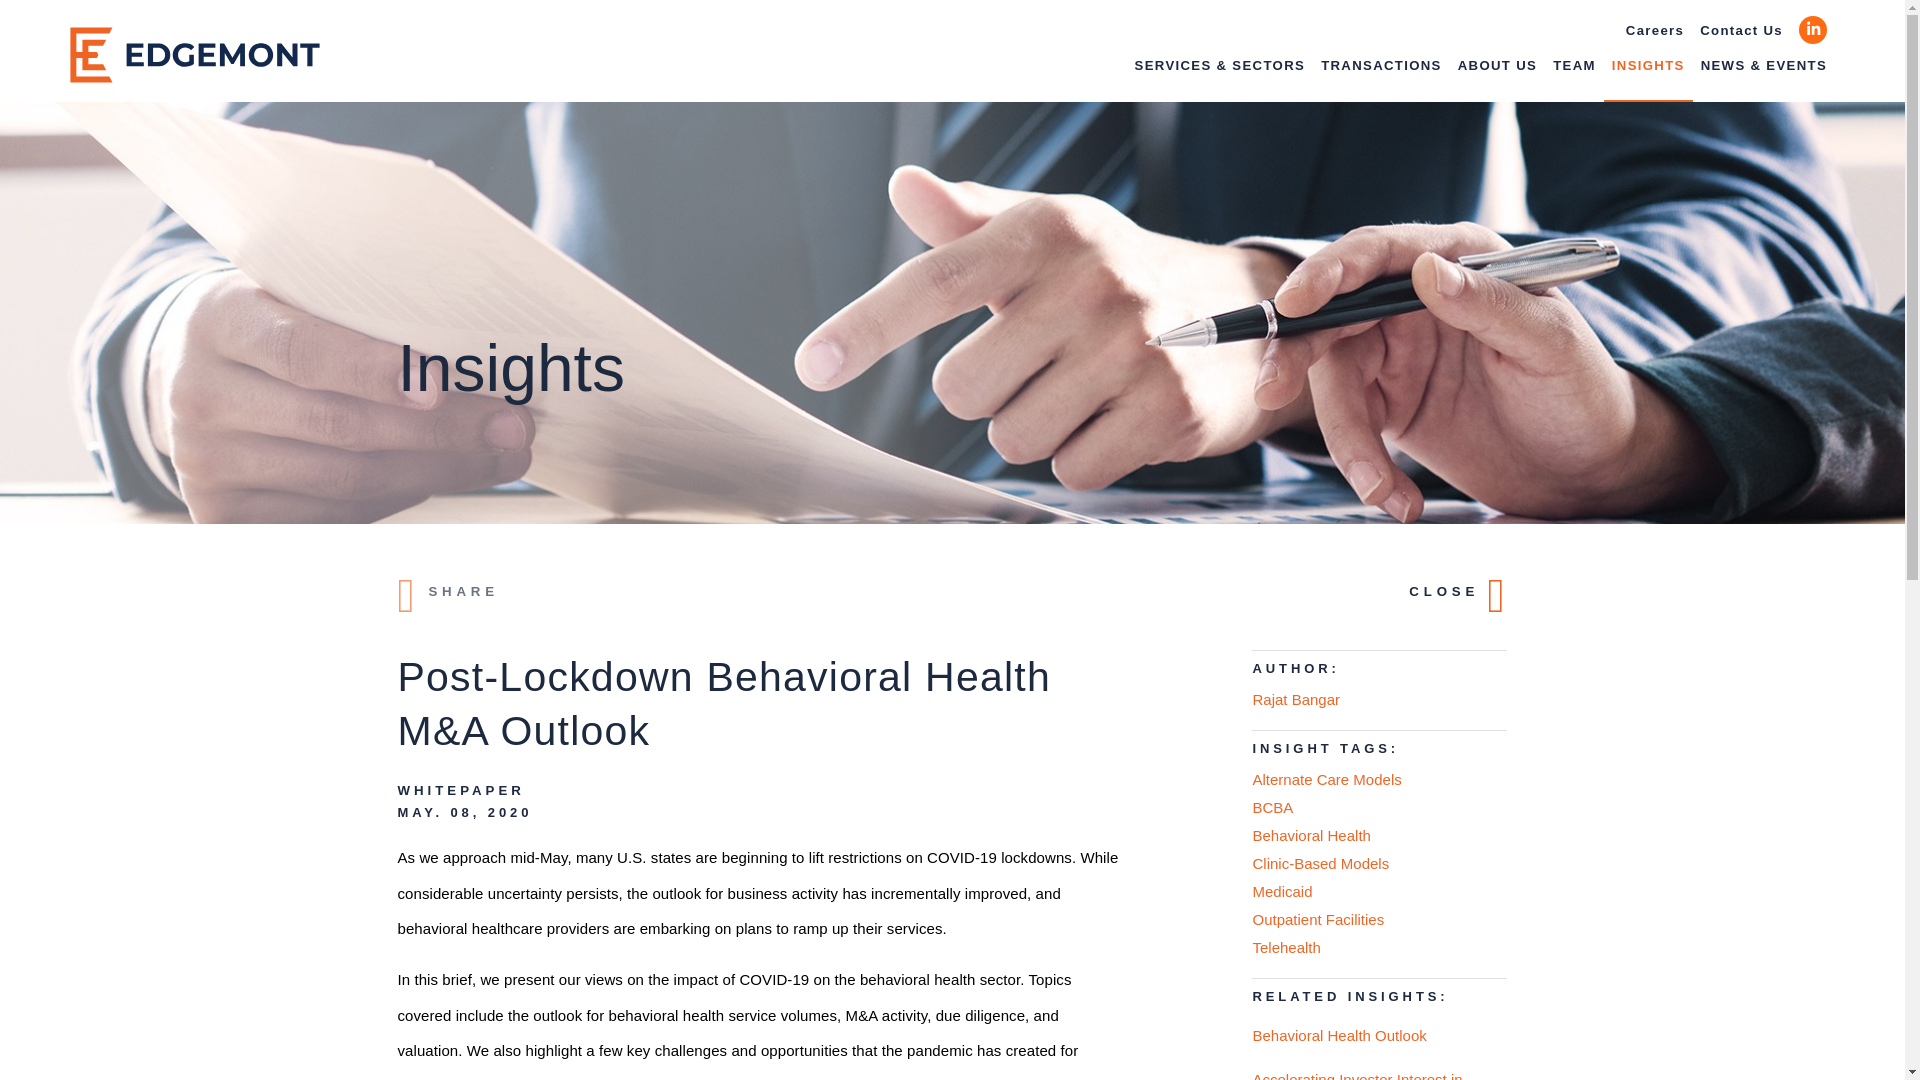 This screenshot has width=1920, height=1080. Describe the element at coordinates (1813, 29) in the screenshot. I see `LinkedIn` at that location.